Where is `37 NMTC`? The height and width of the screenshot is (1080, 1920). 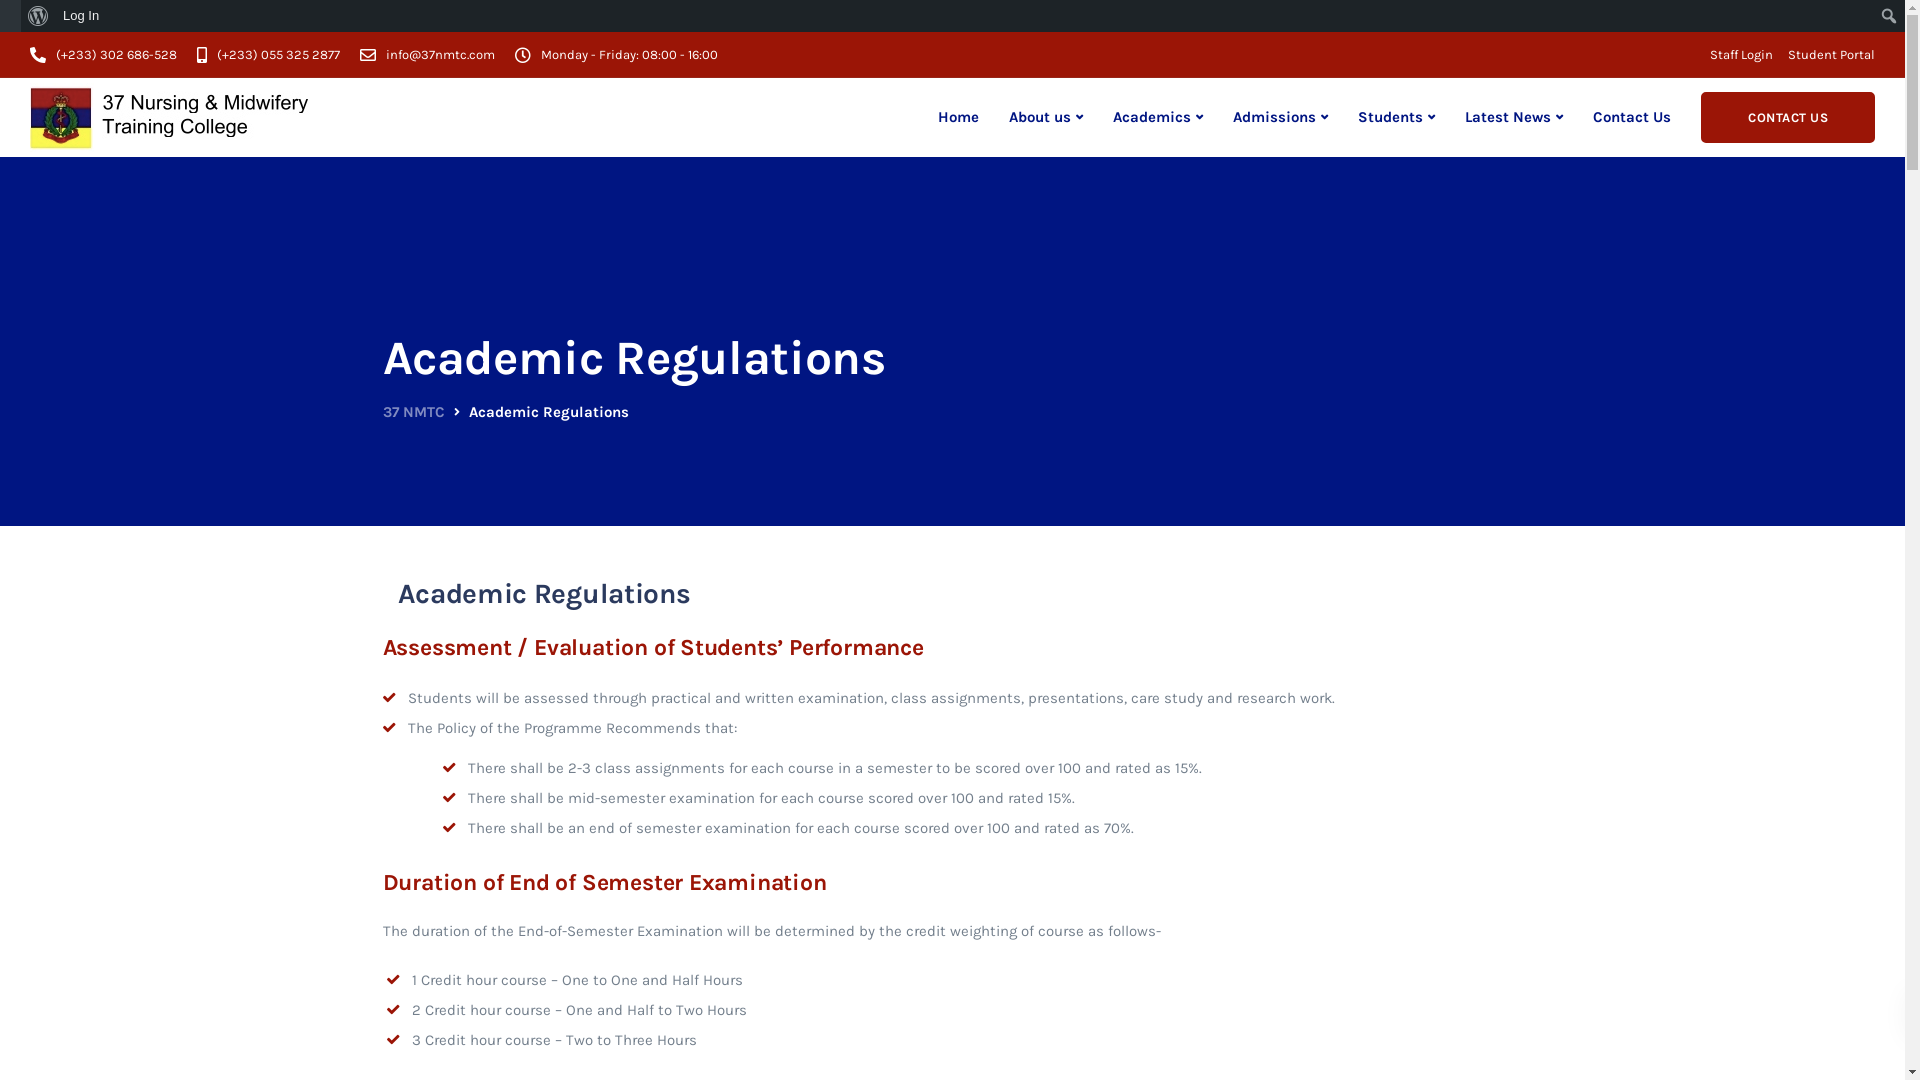
37 NMTC is located at coordinates (413, 412).